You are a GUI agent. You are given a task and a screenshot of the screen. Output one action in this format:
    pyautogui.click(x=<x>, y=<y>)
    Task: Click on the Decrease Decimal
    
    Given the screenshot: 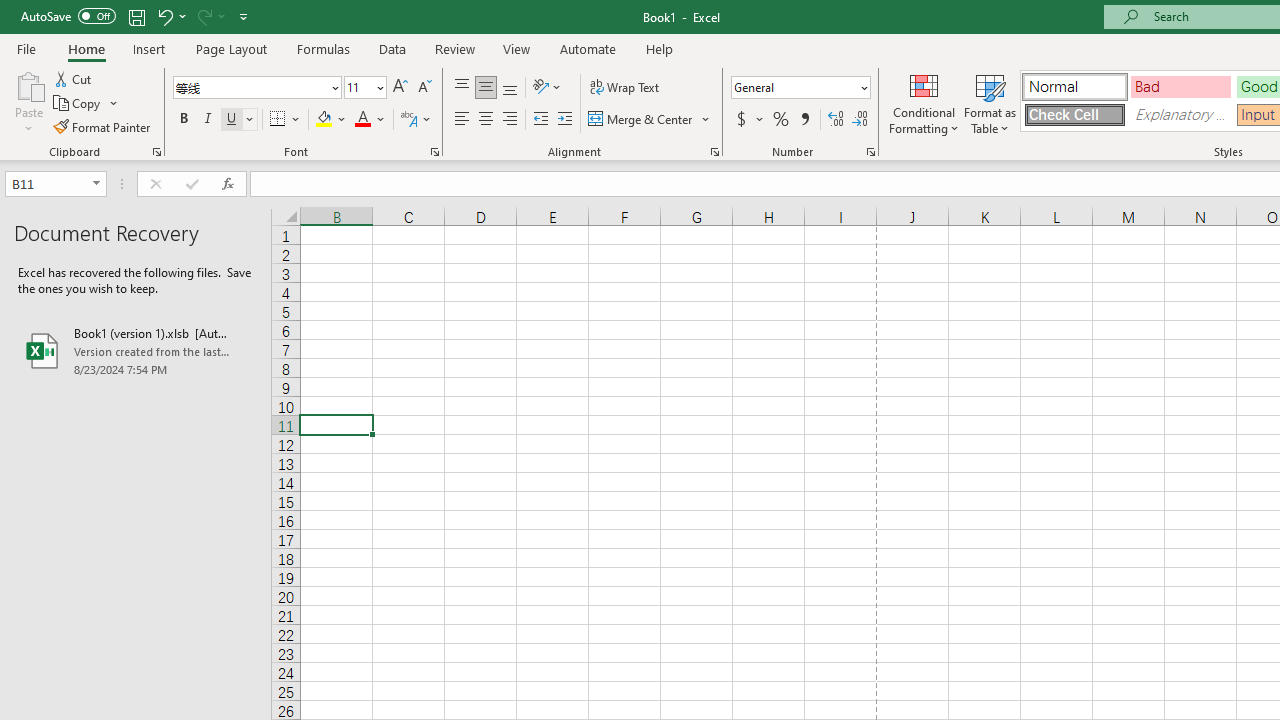 What is the action you would take?
    pyautogui.click(x=859, y=120)
    